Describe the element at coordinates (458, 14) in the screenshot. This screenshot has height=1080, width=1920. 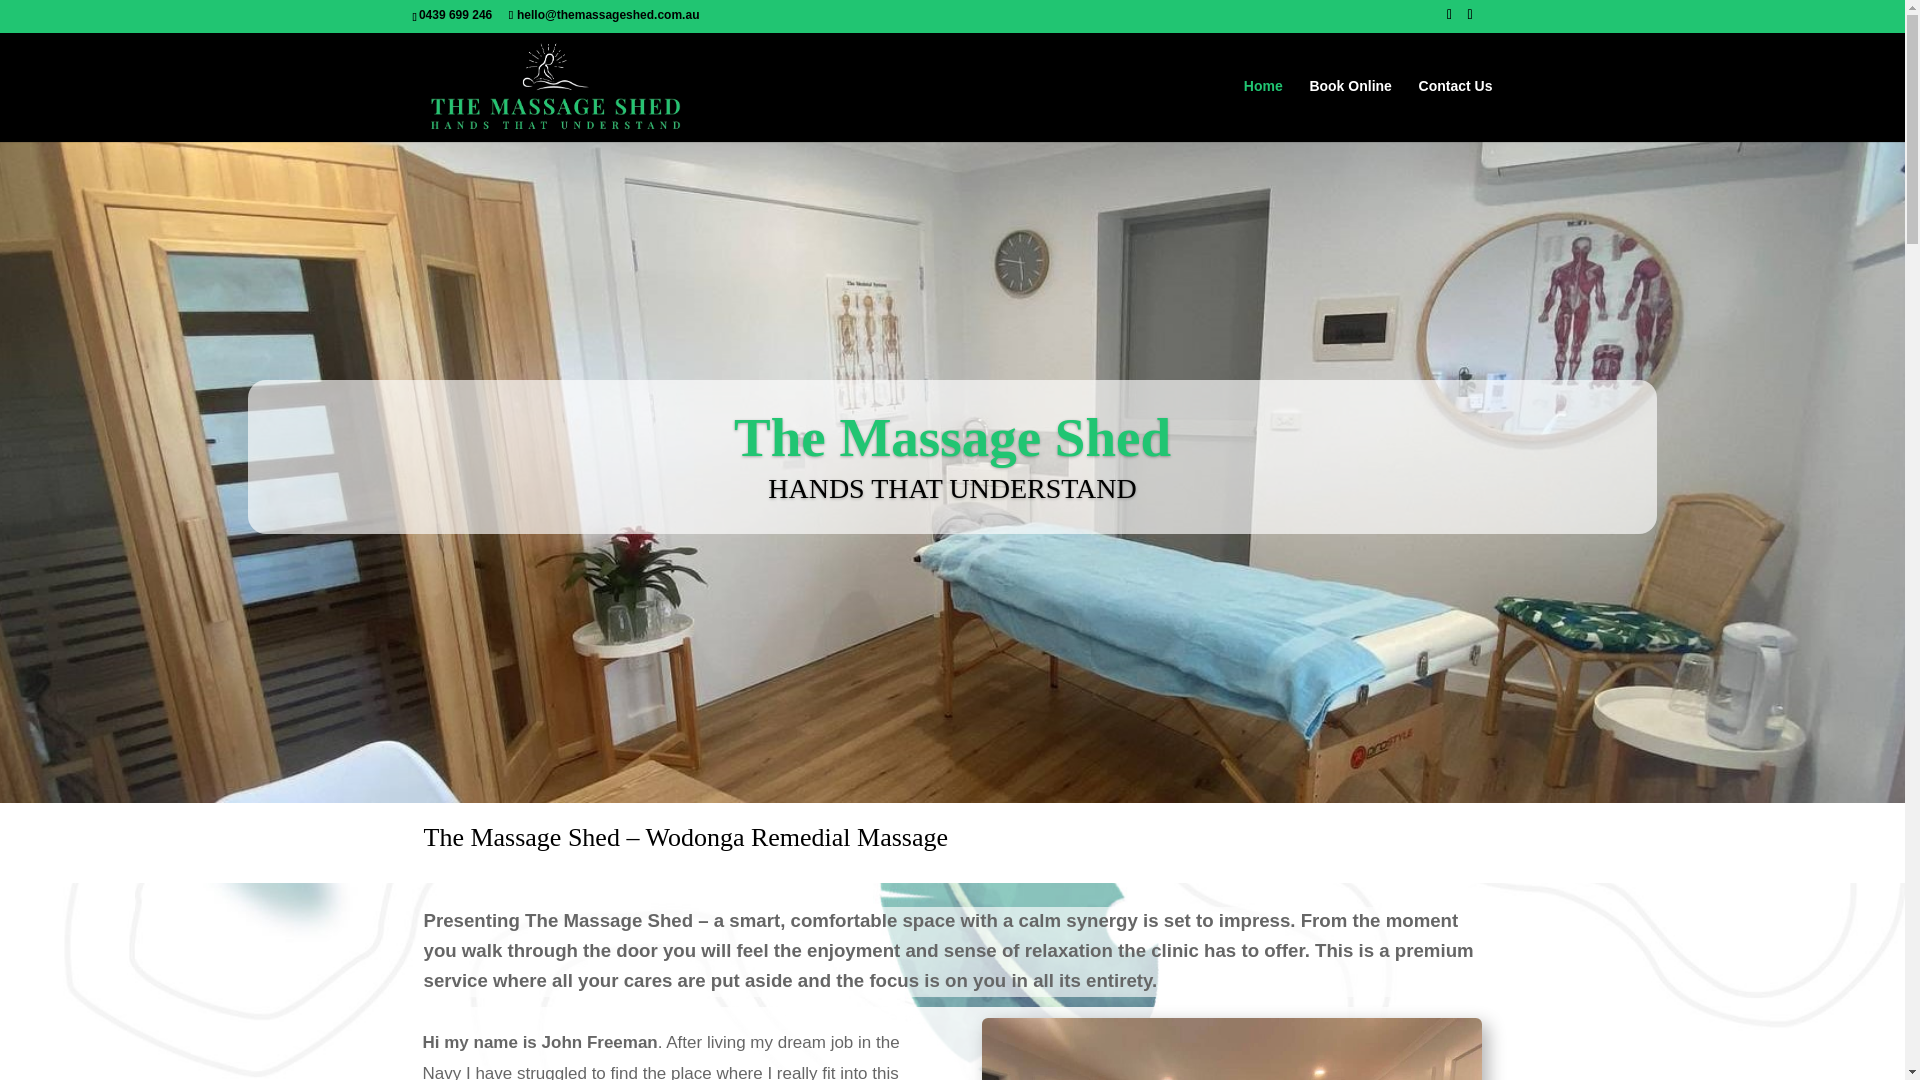
I see `0439 699 246` at that location.